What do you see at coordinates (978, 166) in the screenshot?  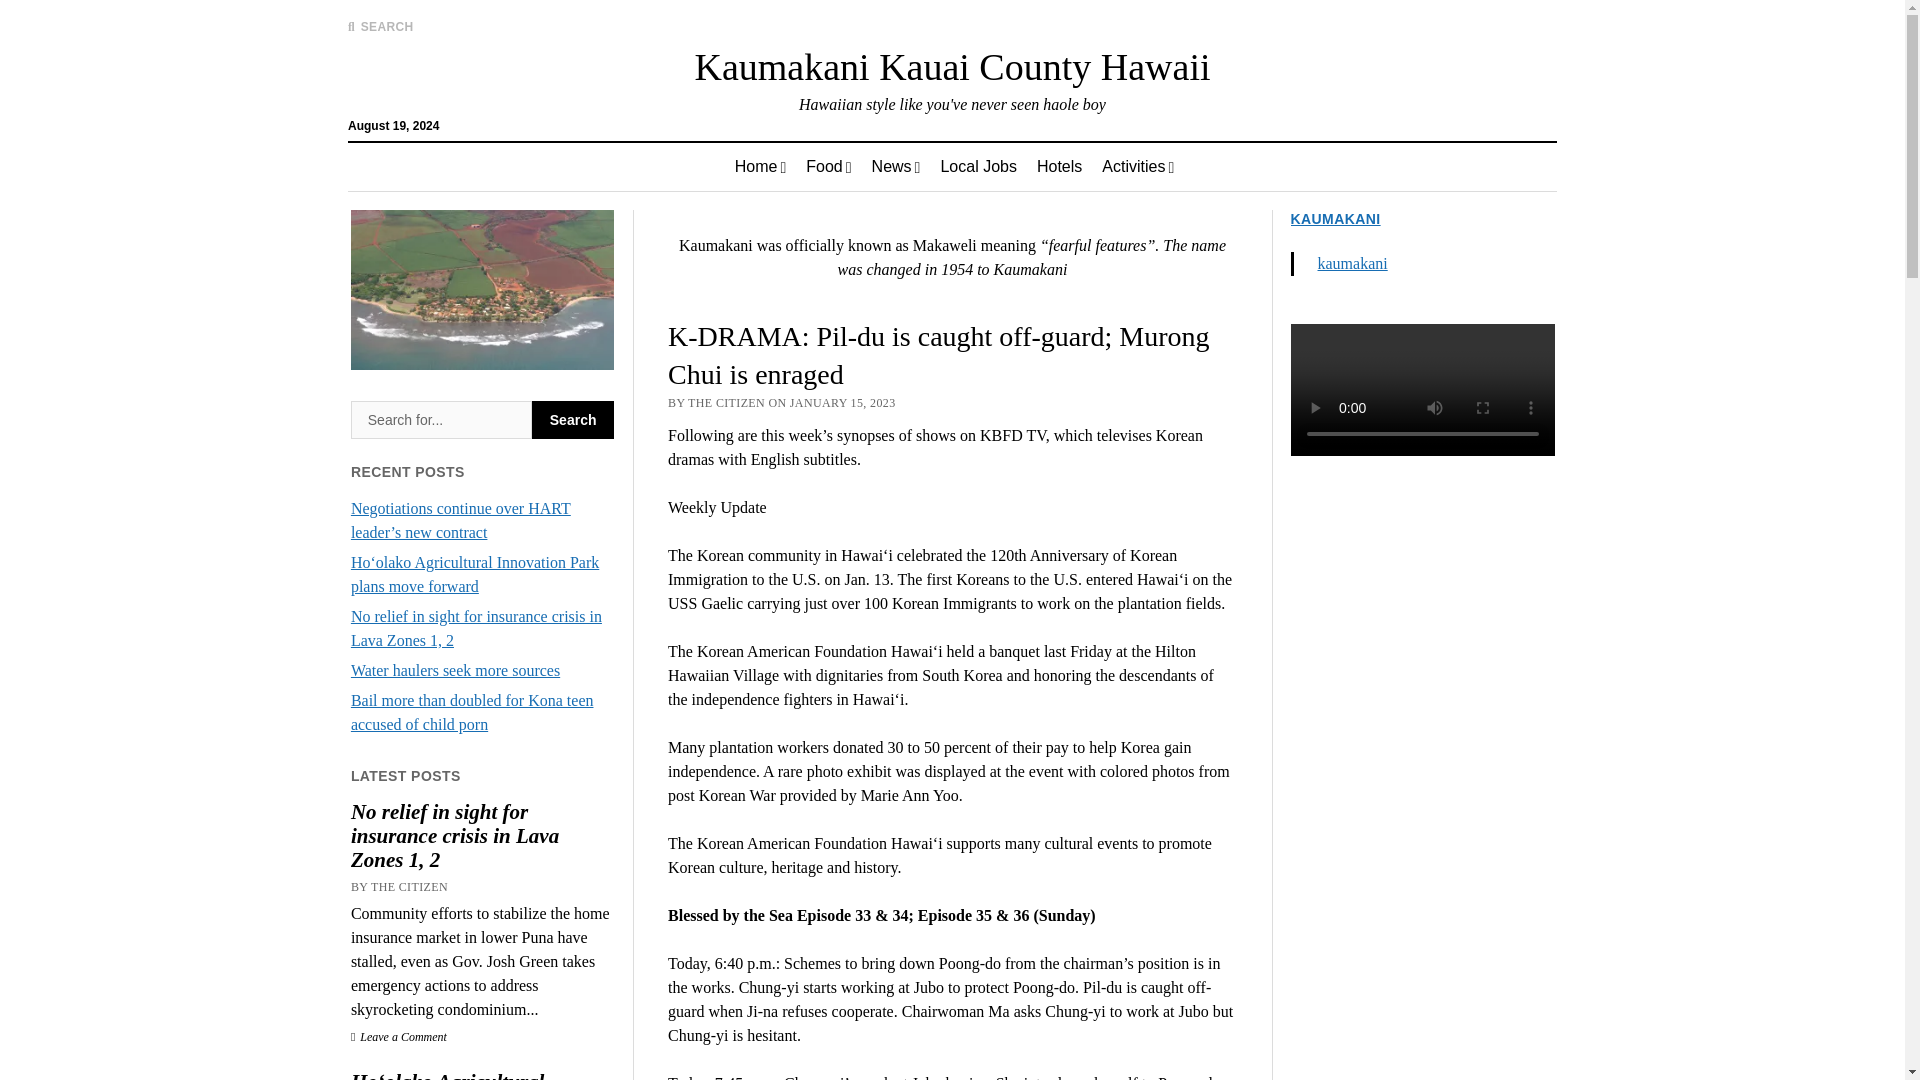 I see `Local Jobs` at bounding box center [978, 166].